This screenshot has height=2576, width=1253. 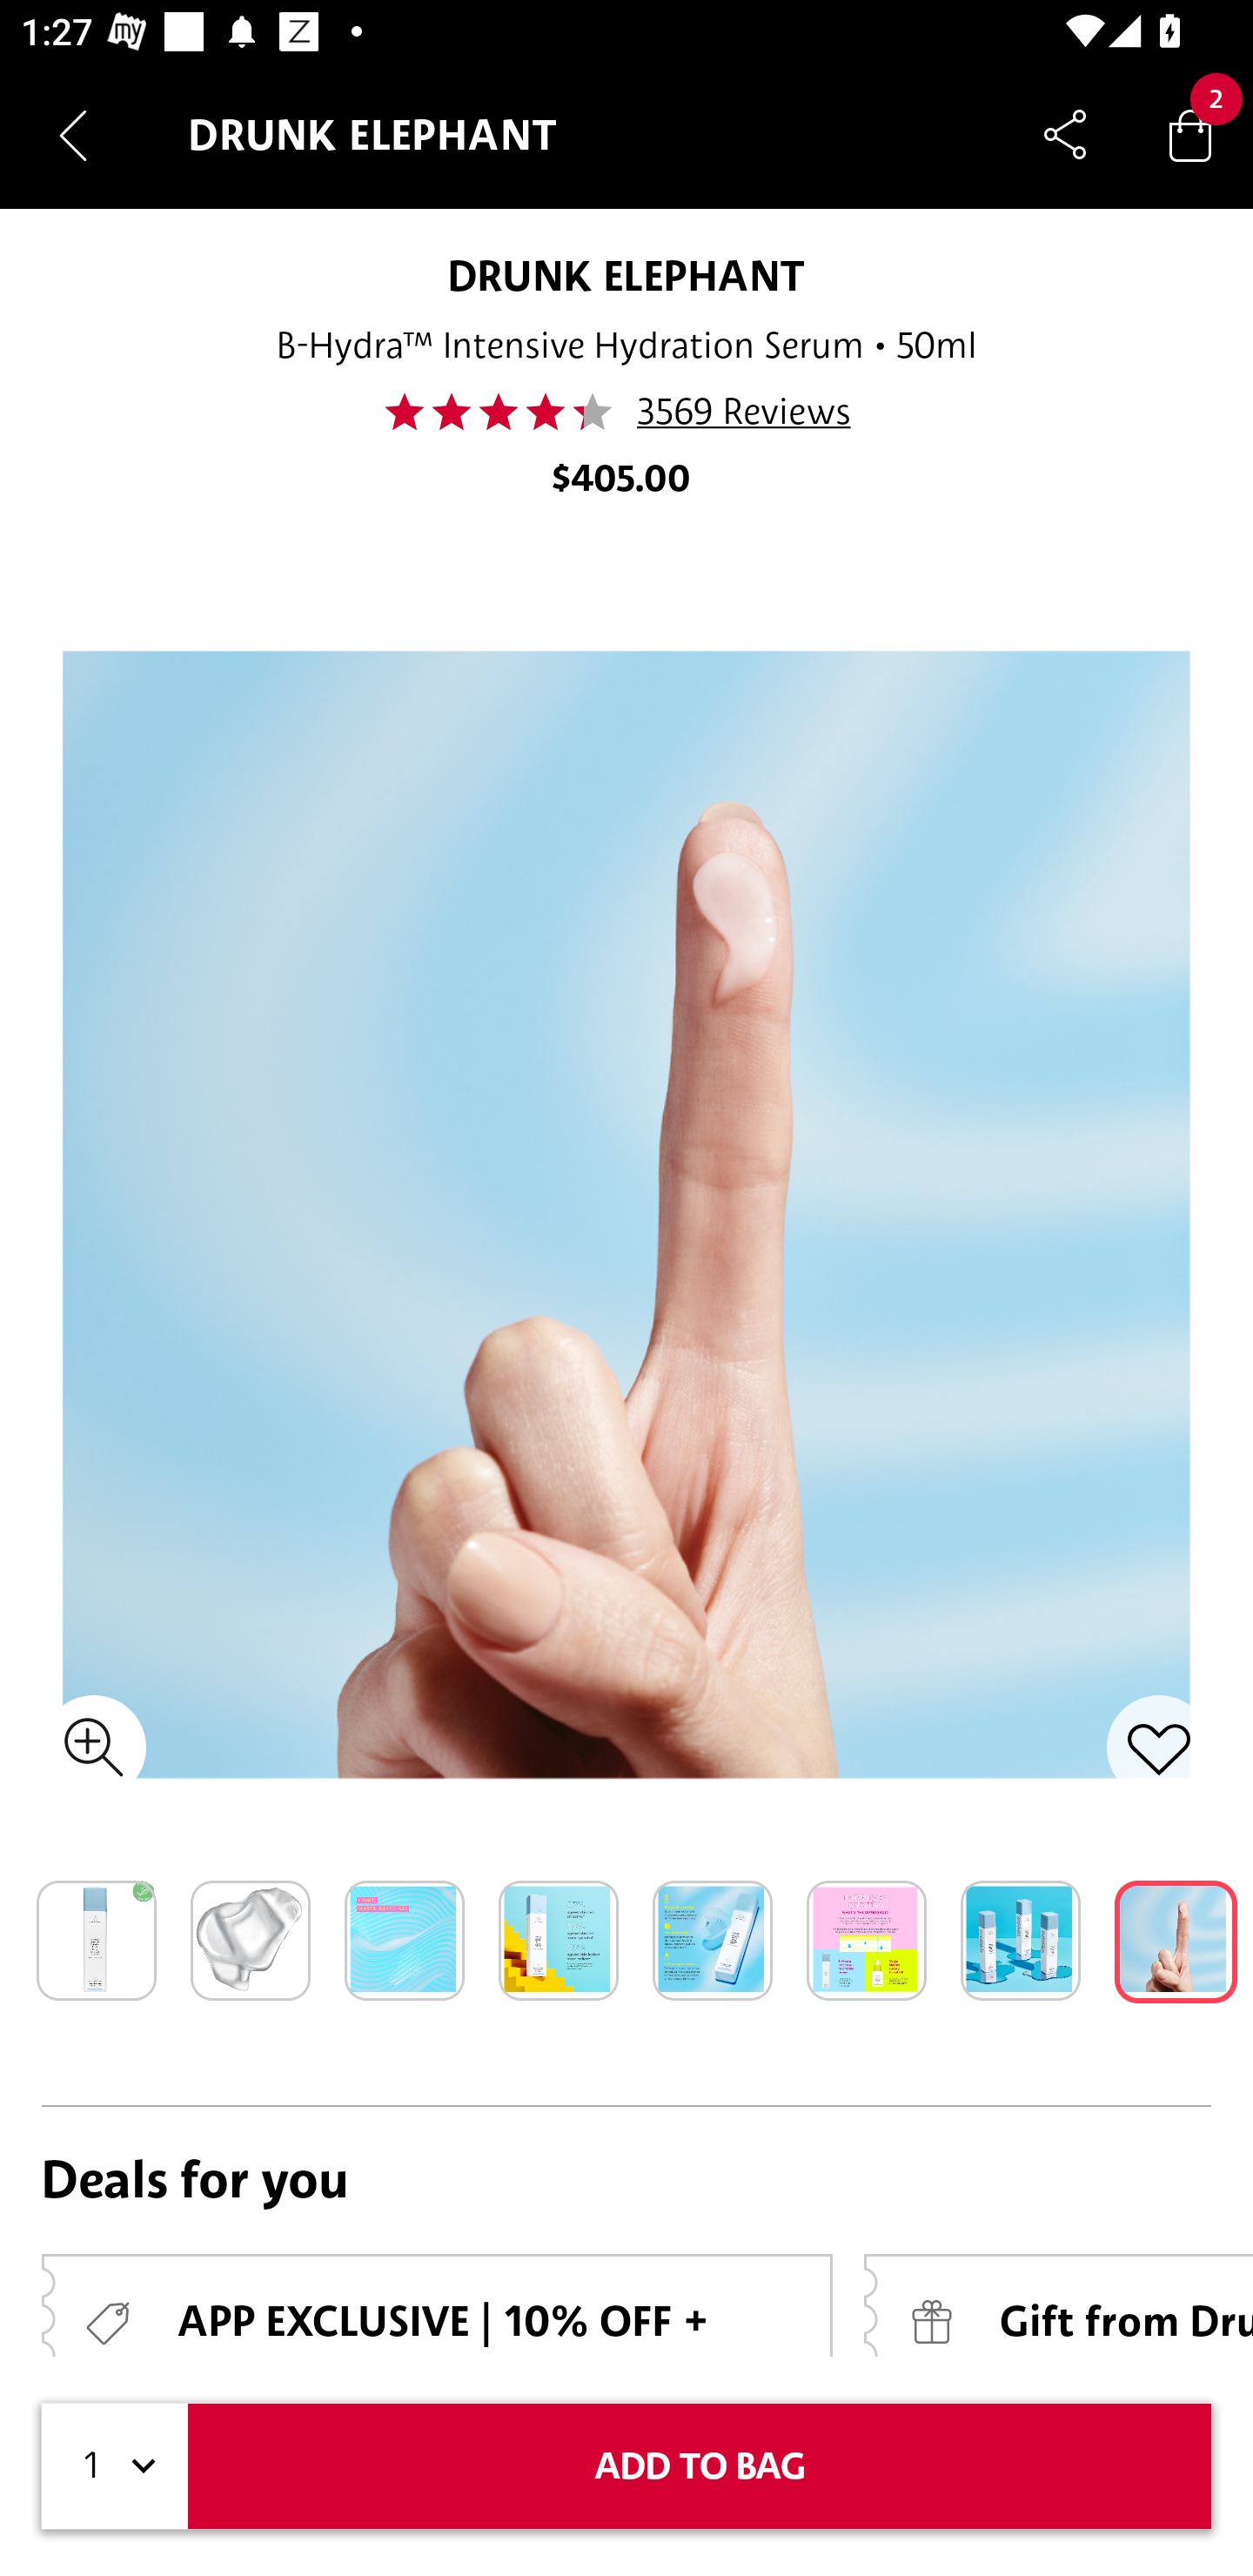 I want to click on DRUNK ELEPHANT, so click(x=626, y=275).